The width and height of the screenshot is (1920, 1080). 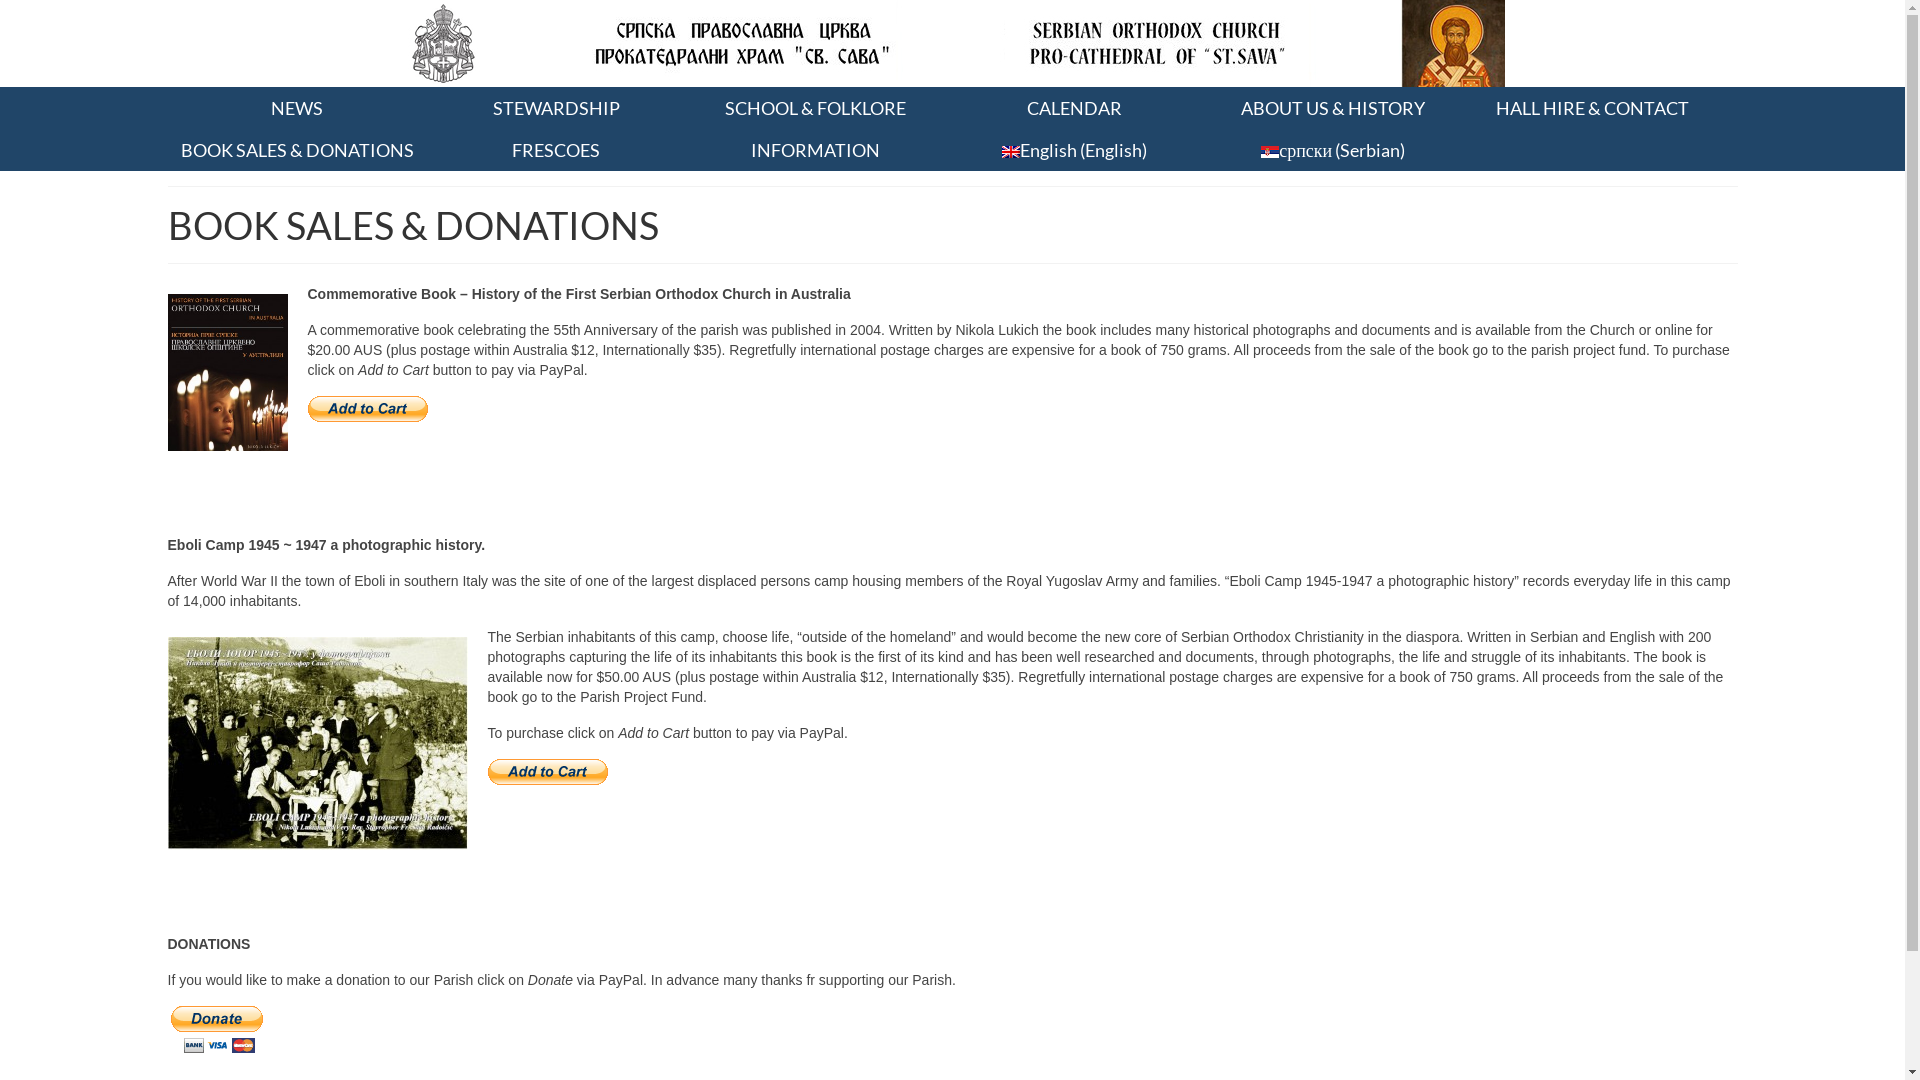 What do you see at coordinates (1074, 108) in the screenshot?
I see `CALENDAR` at bounding box center [1074, 108].